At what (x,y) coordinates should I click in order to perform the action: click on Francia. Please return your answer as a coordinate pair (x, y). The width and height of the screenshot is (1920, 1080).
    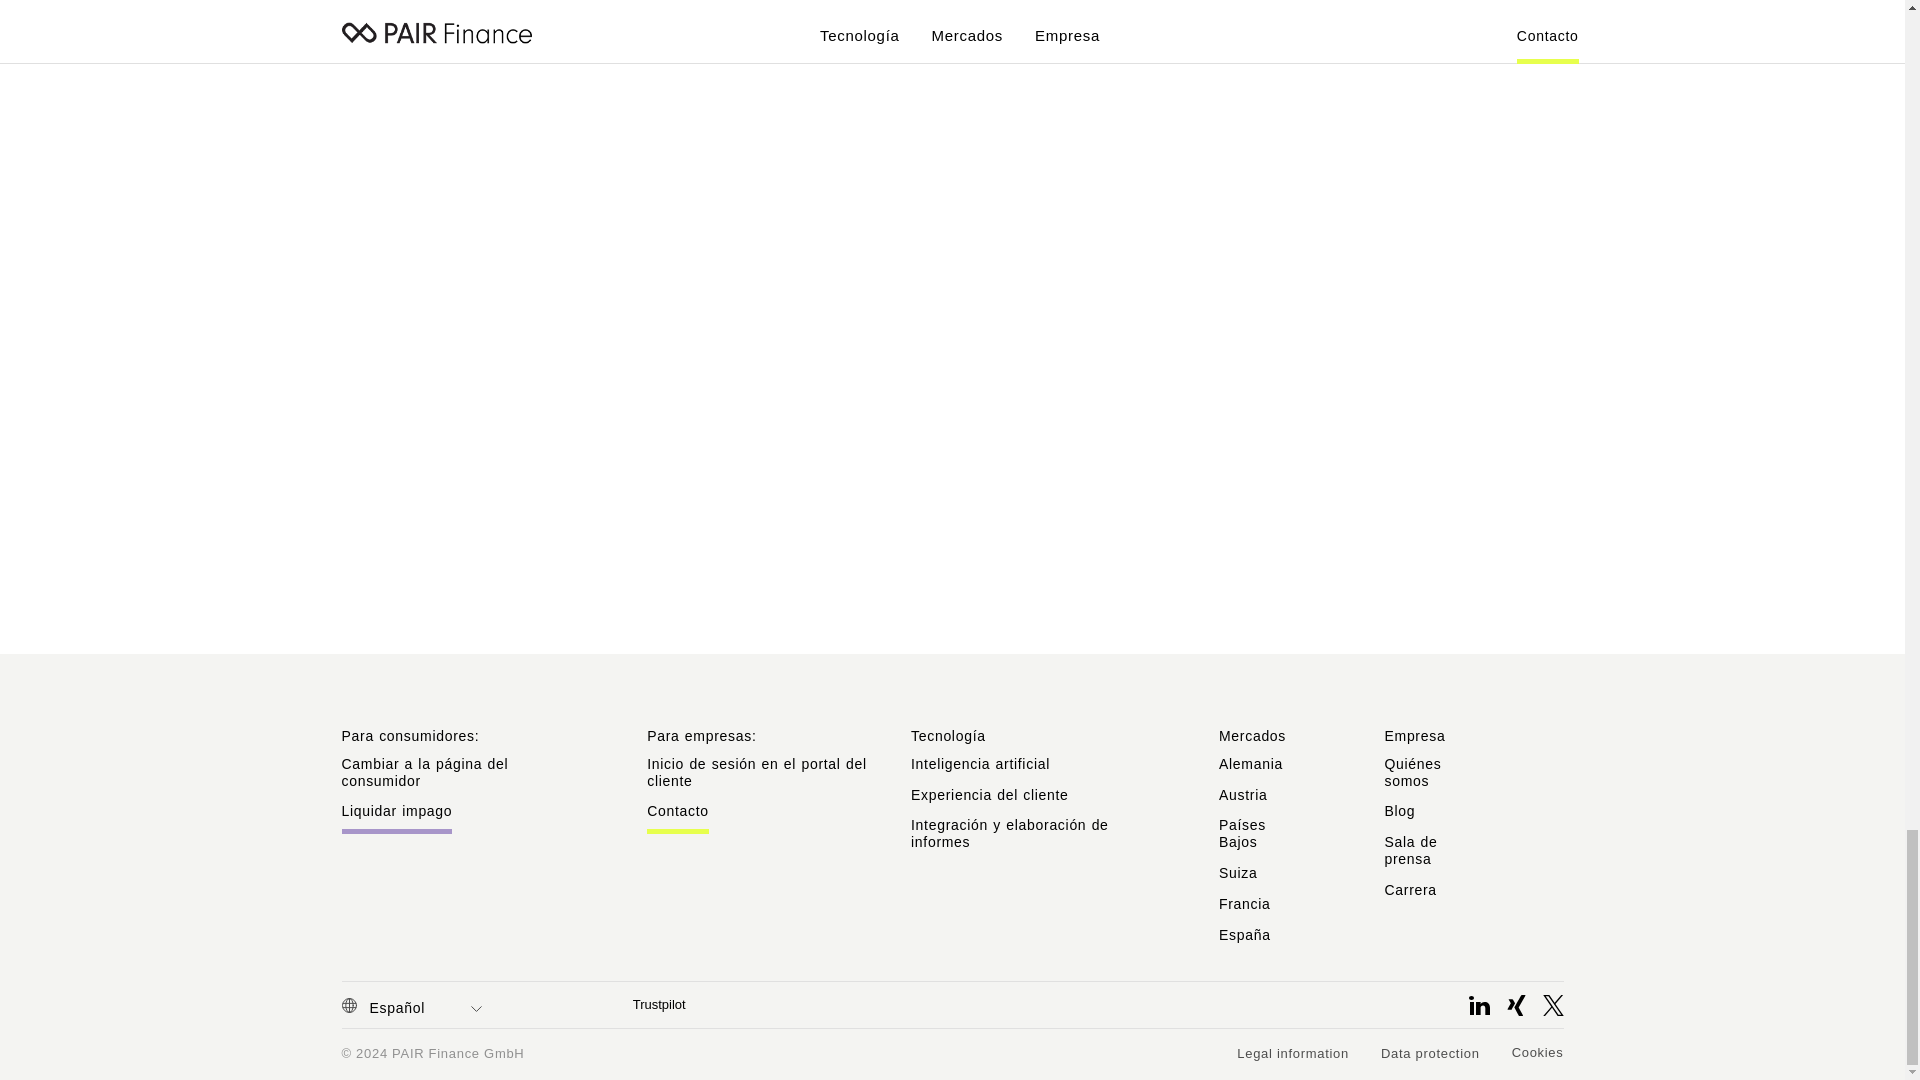
    Looking at the image, I should click on (1245, 904).